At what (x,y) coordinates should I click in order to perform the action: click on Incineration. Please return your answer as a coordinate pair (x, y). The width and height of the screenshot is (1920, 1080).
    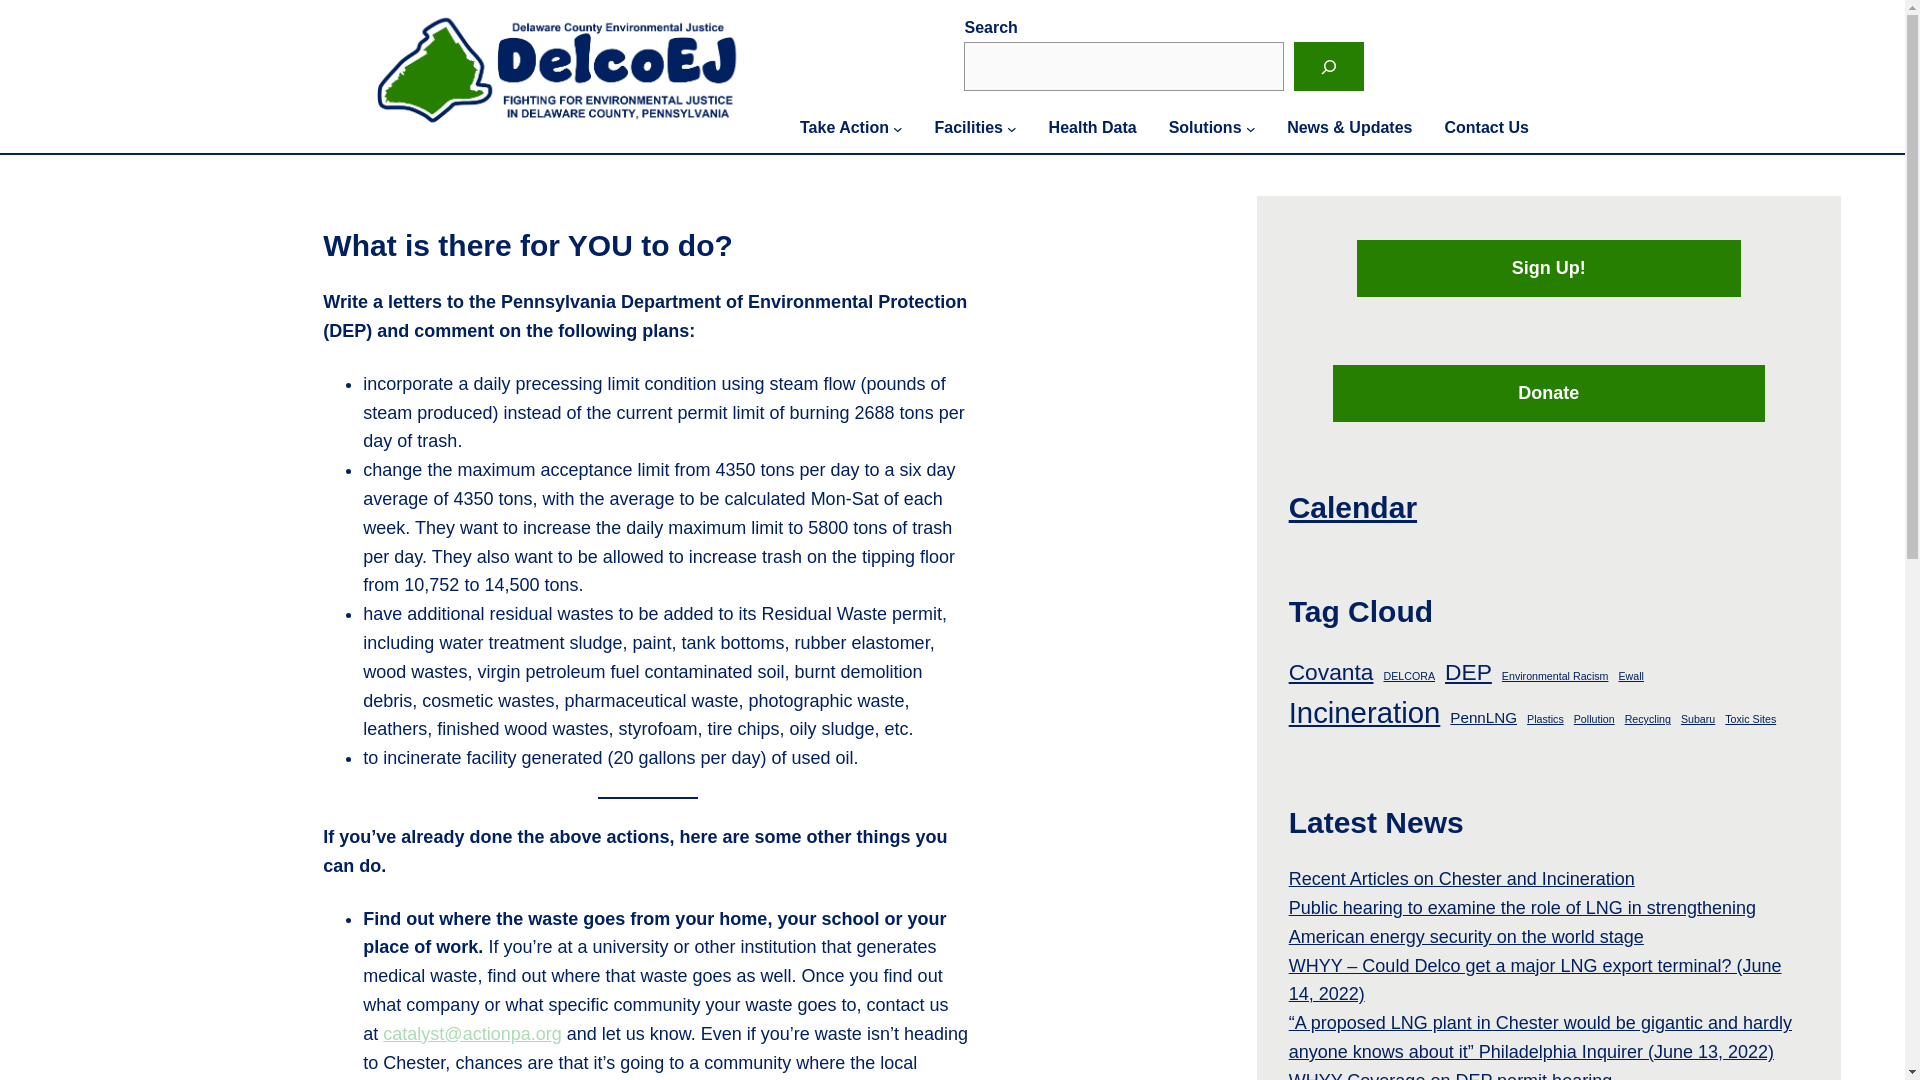
    Looking at the image, I should click on (1364, 713).